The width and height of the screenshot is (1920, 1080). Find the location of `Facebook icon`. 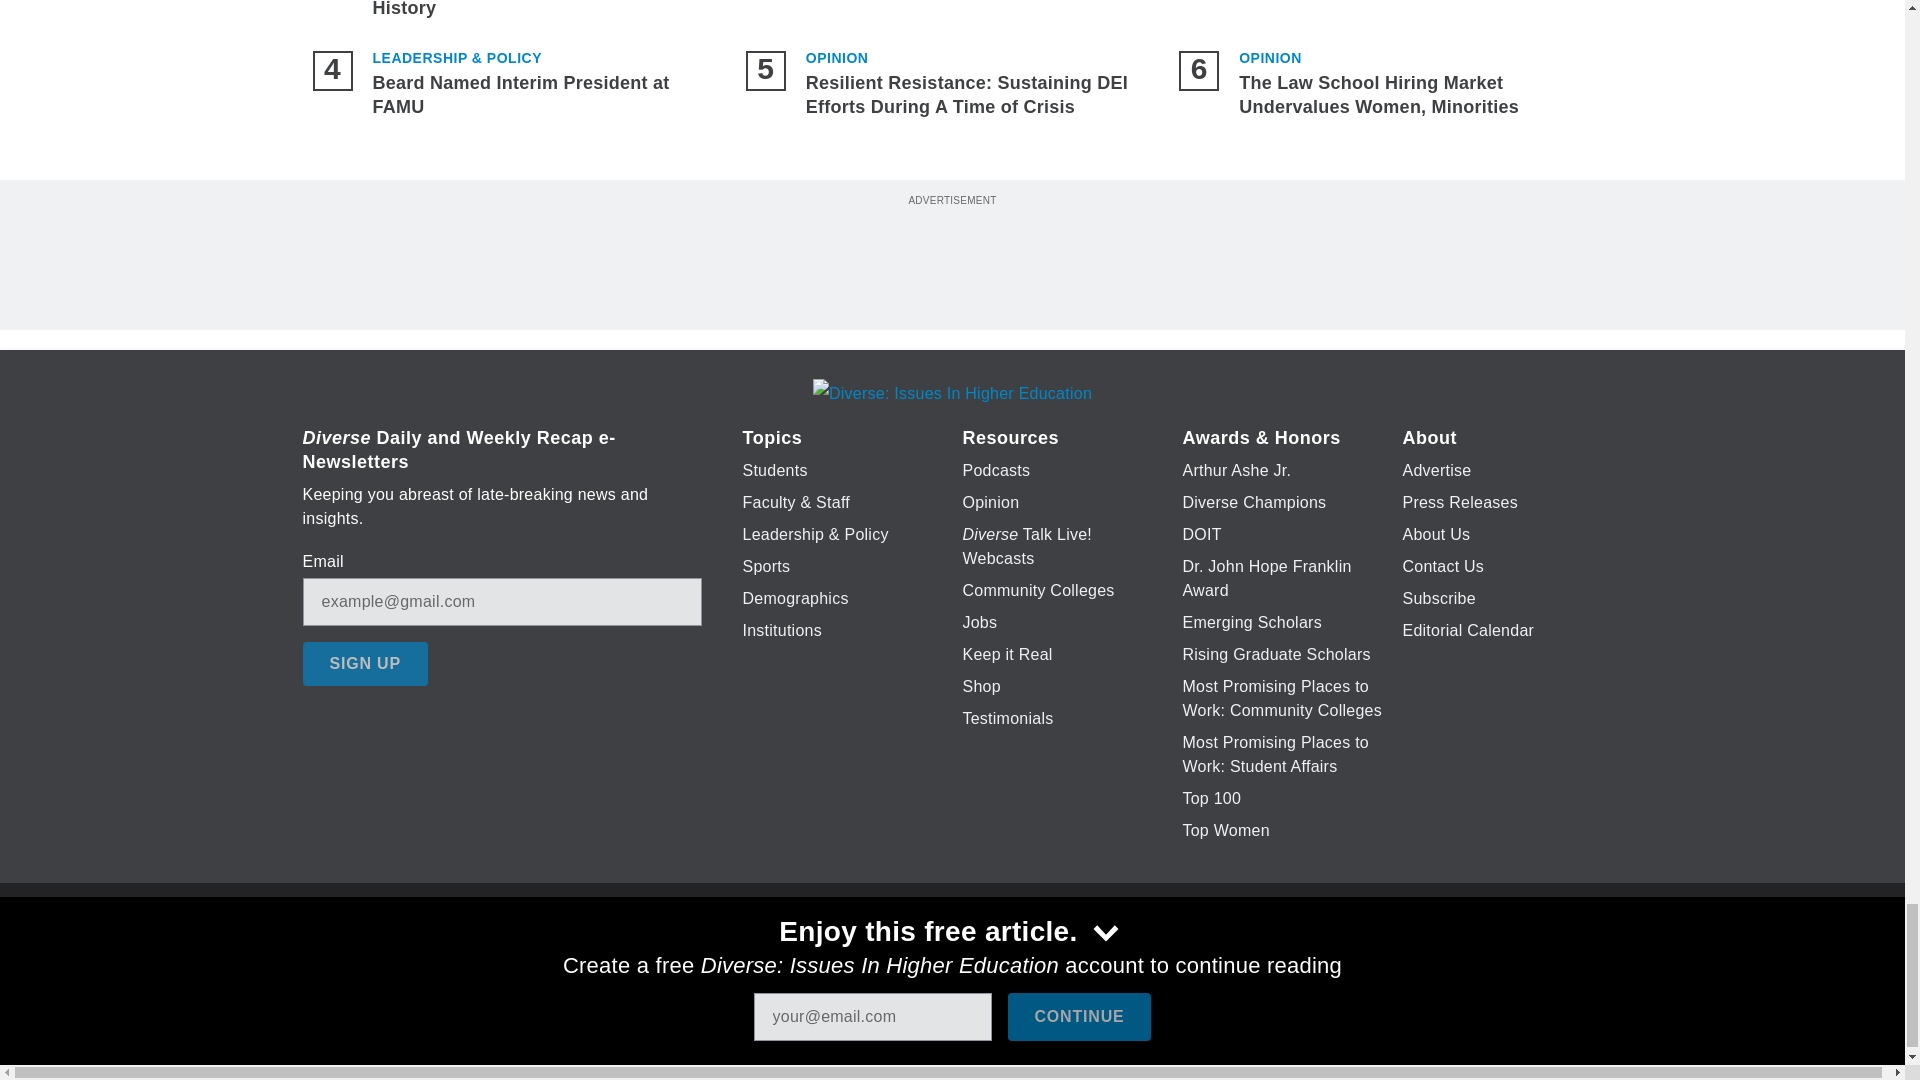

Facebook icon is located at coordinates (838, 958).